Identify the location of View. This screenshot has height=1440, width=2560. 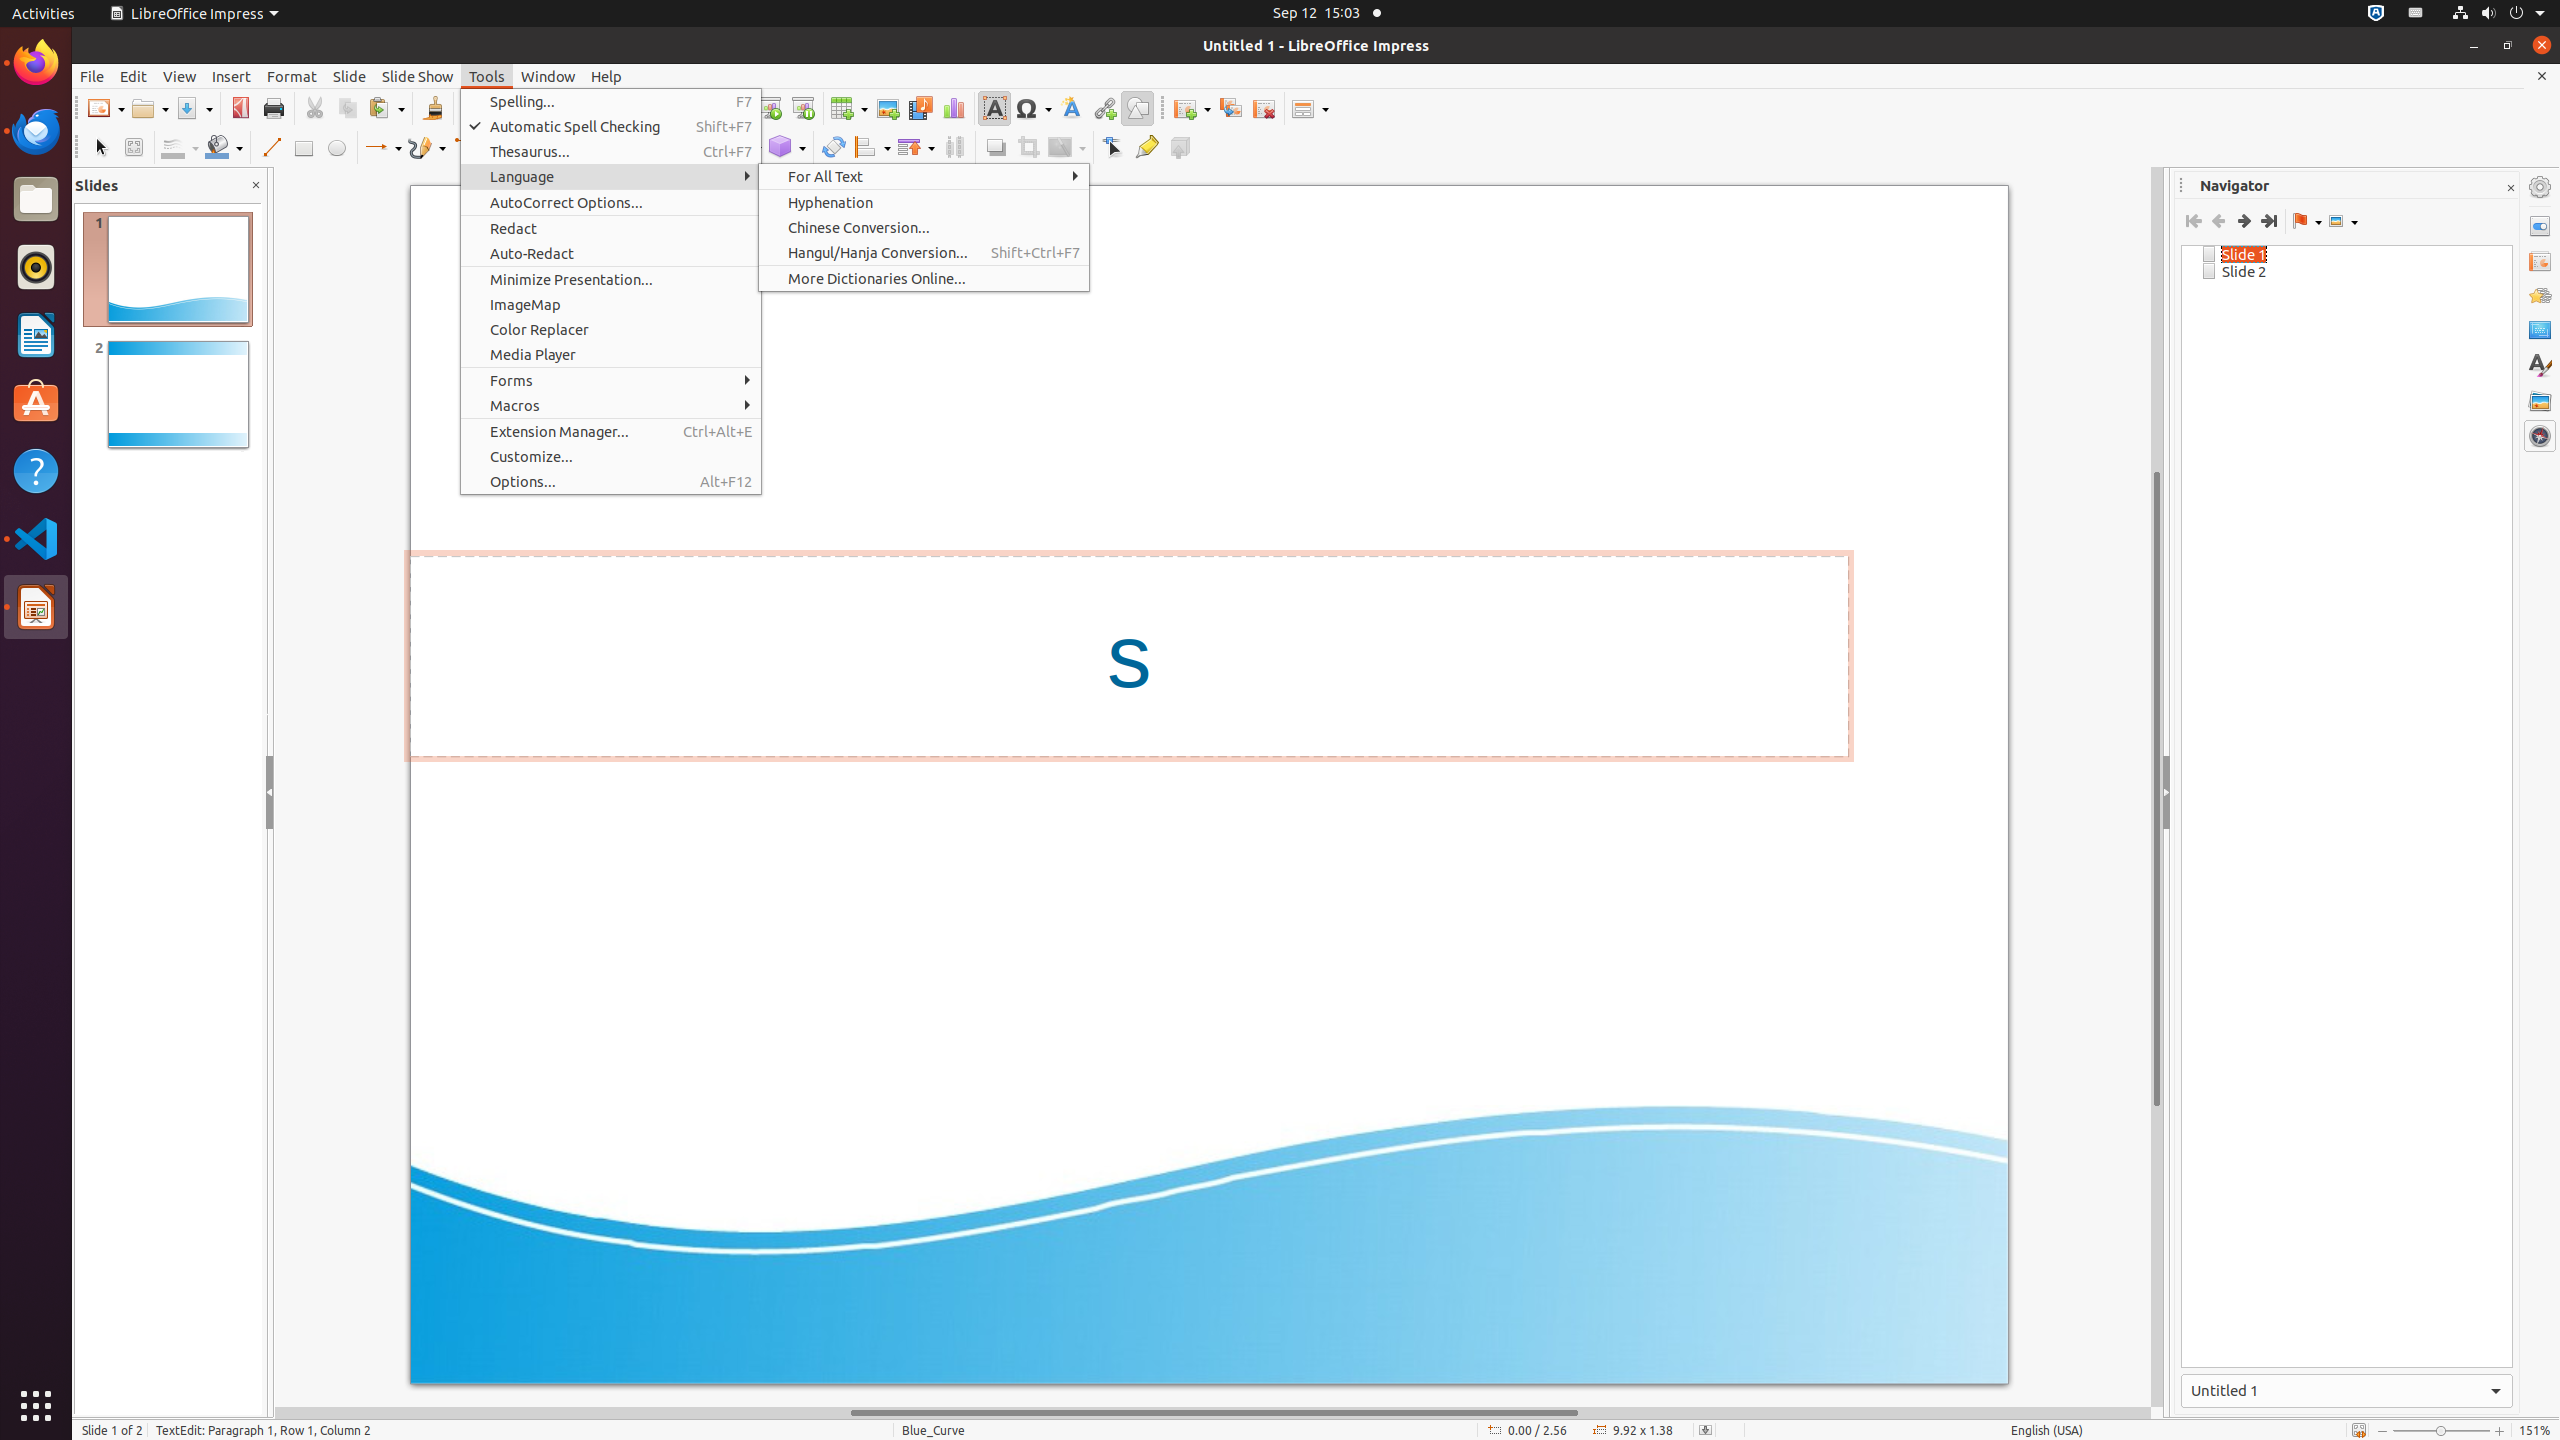
(180, 76).